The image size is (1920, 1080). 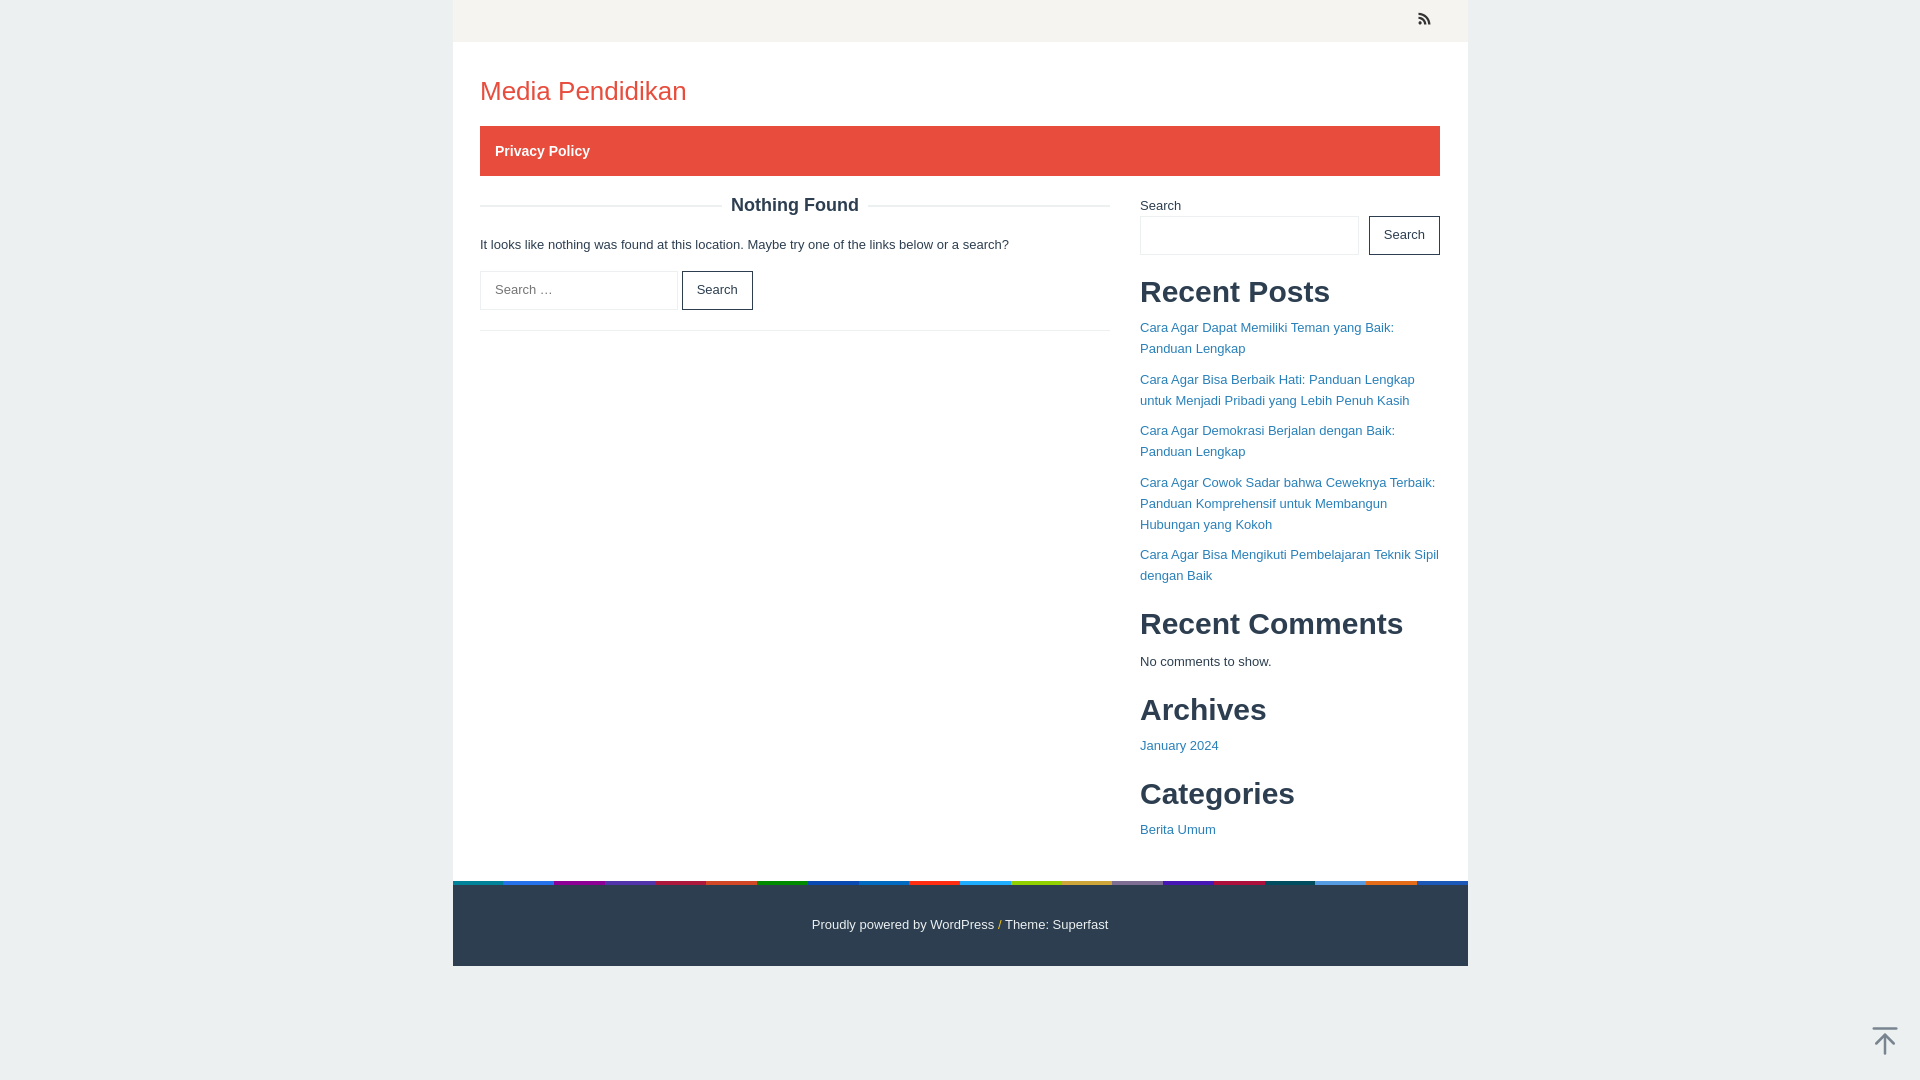 What do you see at coordinates (1056, 924) in the screenshot?
I see `Theme: Superfast` at bounding box center [1056, 924].